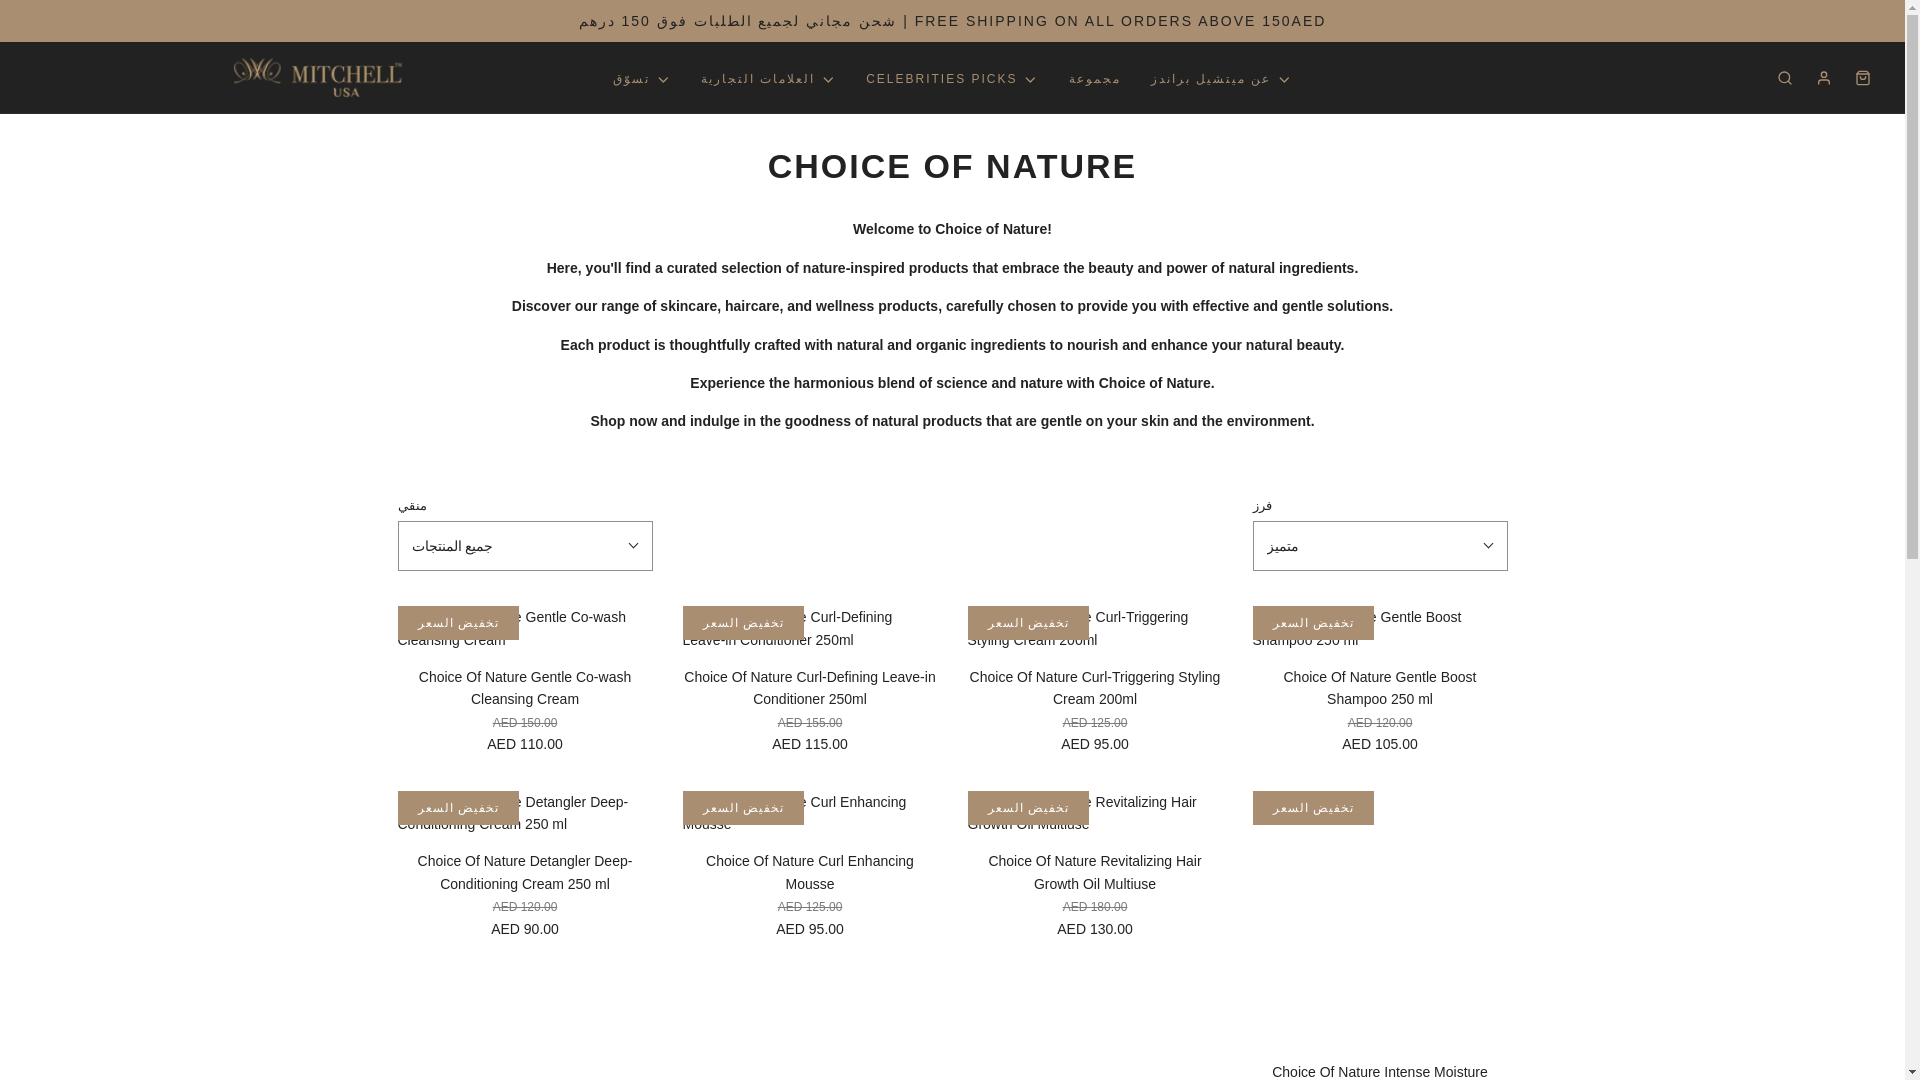 The image size is (1920, 1080). I want to click on Choice Of Nature Detangler Deep-Conditioning Cream 250 ml, so click(524, 812).